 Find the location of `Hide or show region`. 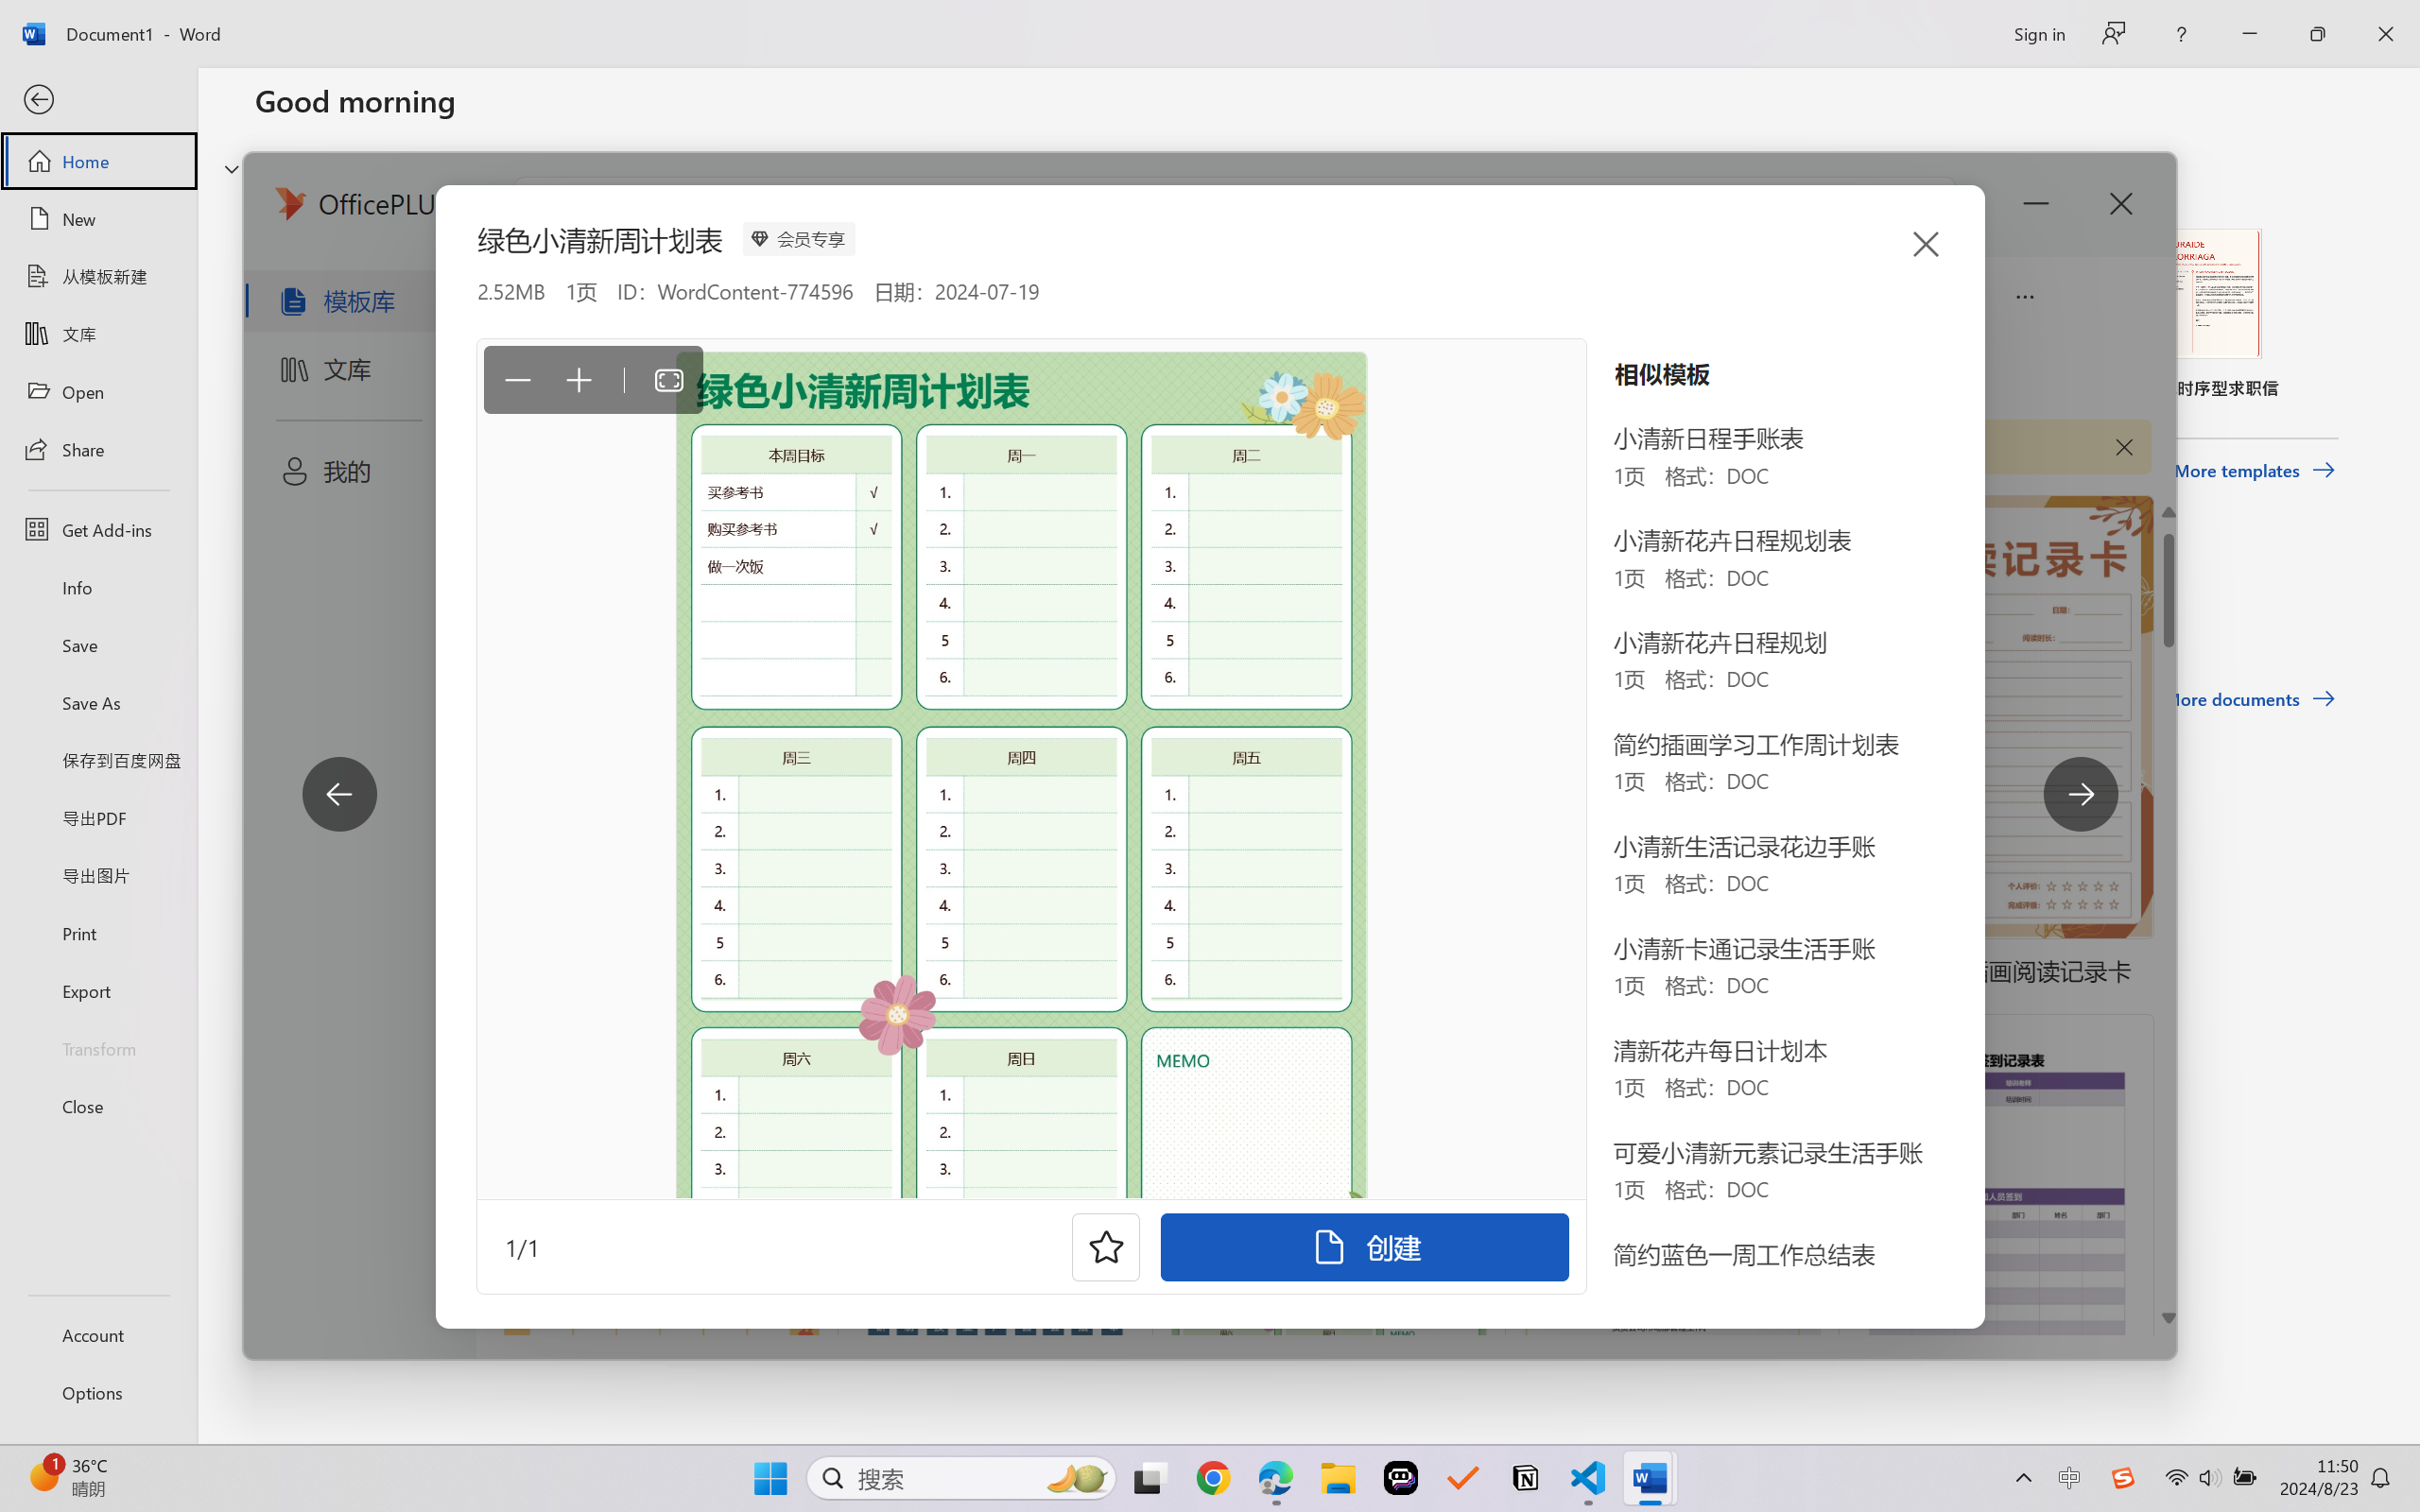

Hide or show region is located at coordinates (232, 168).